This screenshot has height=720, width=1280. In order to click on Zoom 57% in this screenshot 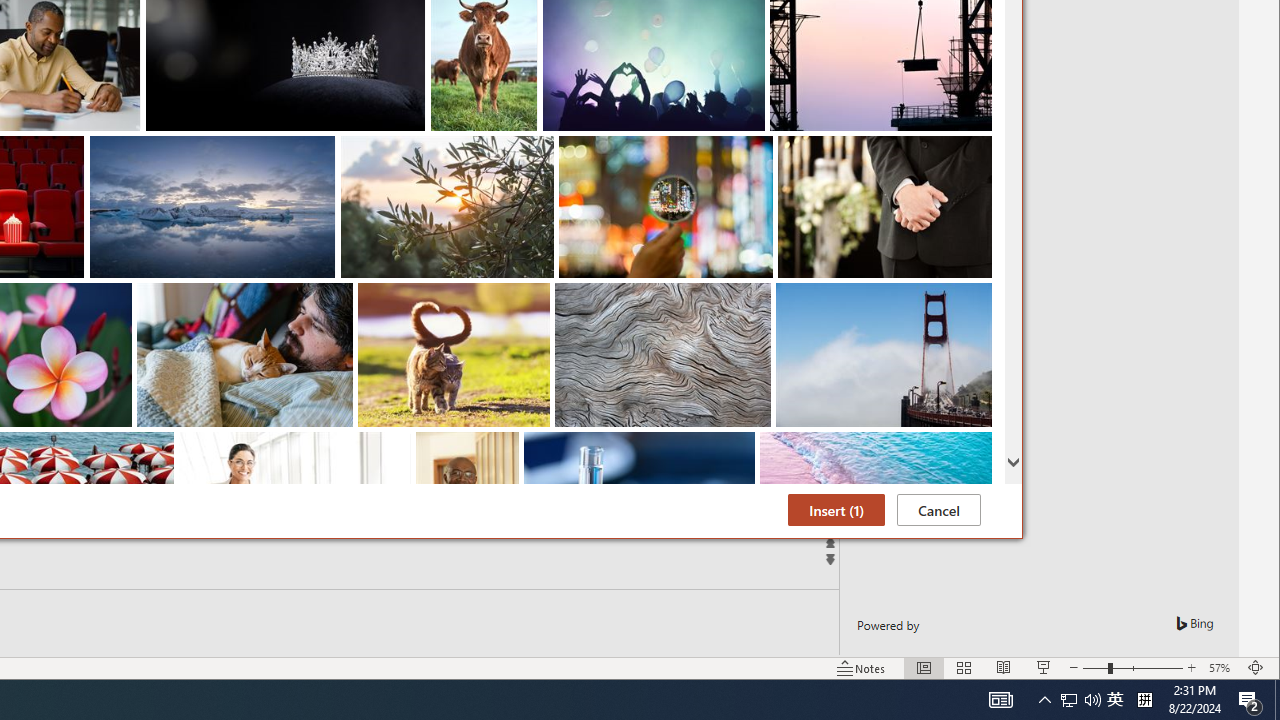, I will do `click(1222, 668)`.